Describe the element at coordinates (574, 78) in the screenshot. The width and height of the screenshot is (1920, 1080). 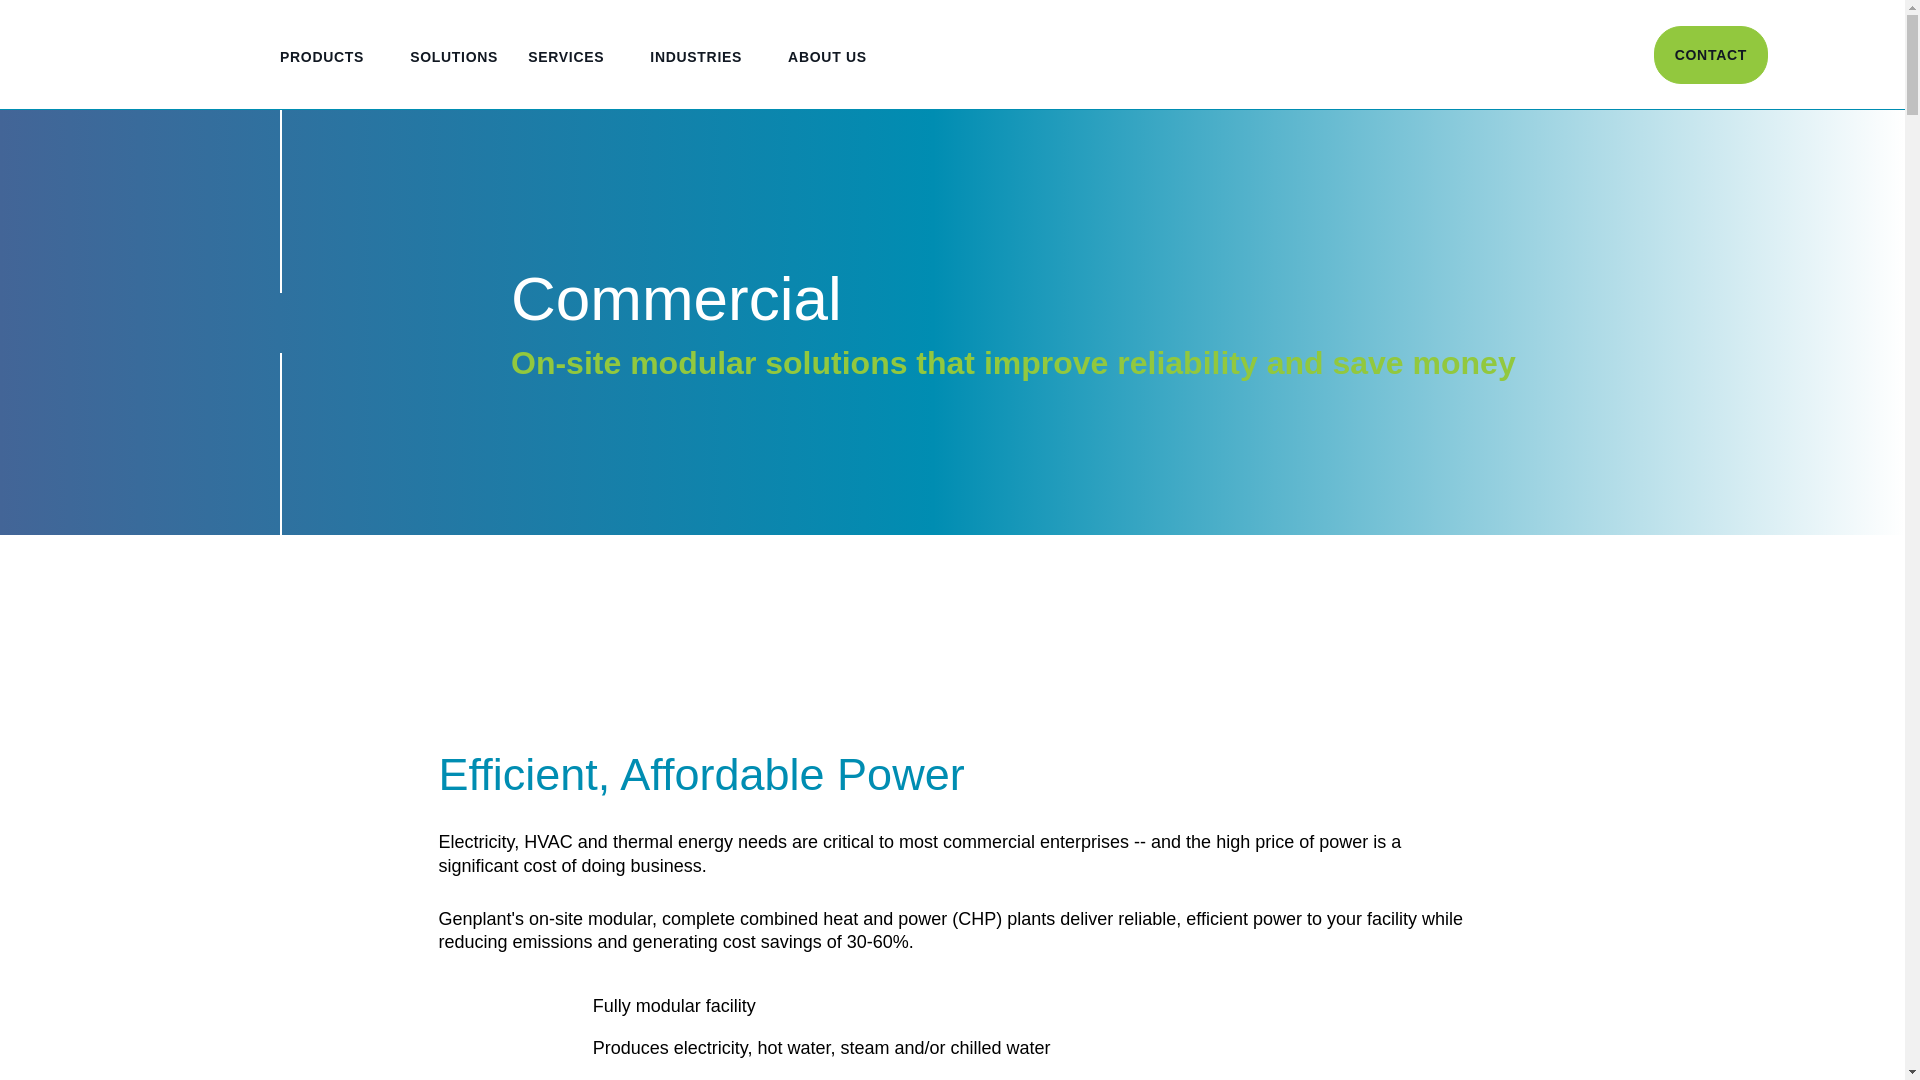
I see `SERVICES` at that location.